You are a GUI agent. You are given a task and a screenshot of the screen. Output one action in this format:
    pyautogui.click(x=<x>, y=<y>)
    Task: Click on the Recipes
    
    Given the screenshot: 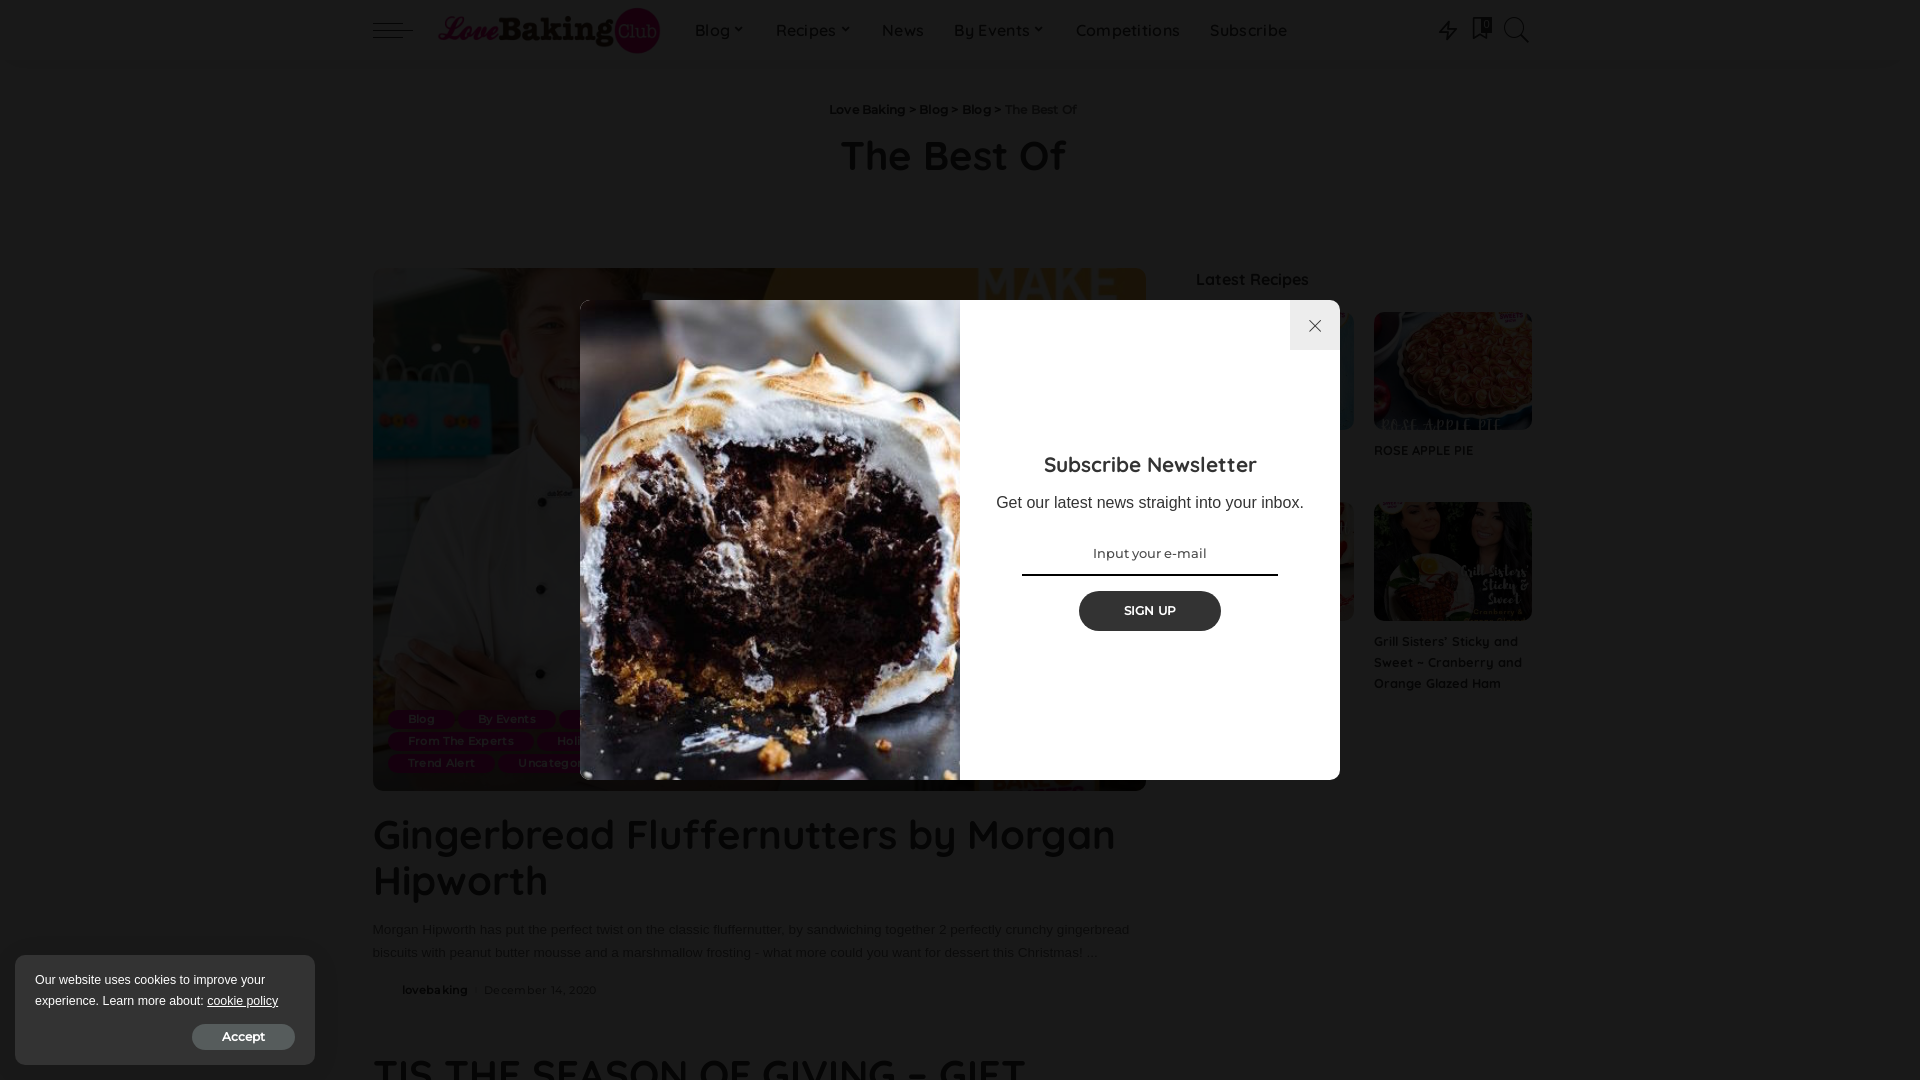 What is the action you would take?
    pyautogui.click(x=940, y=742)
    